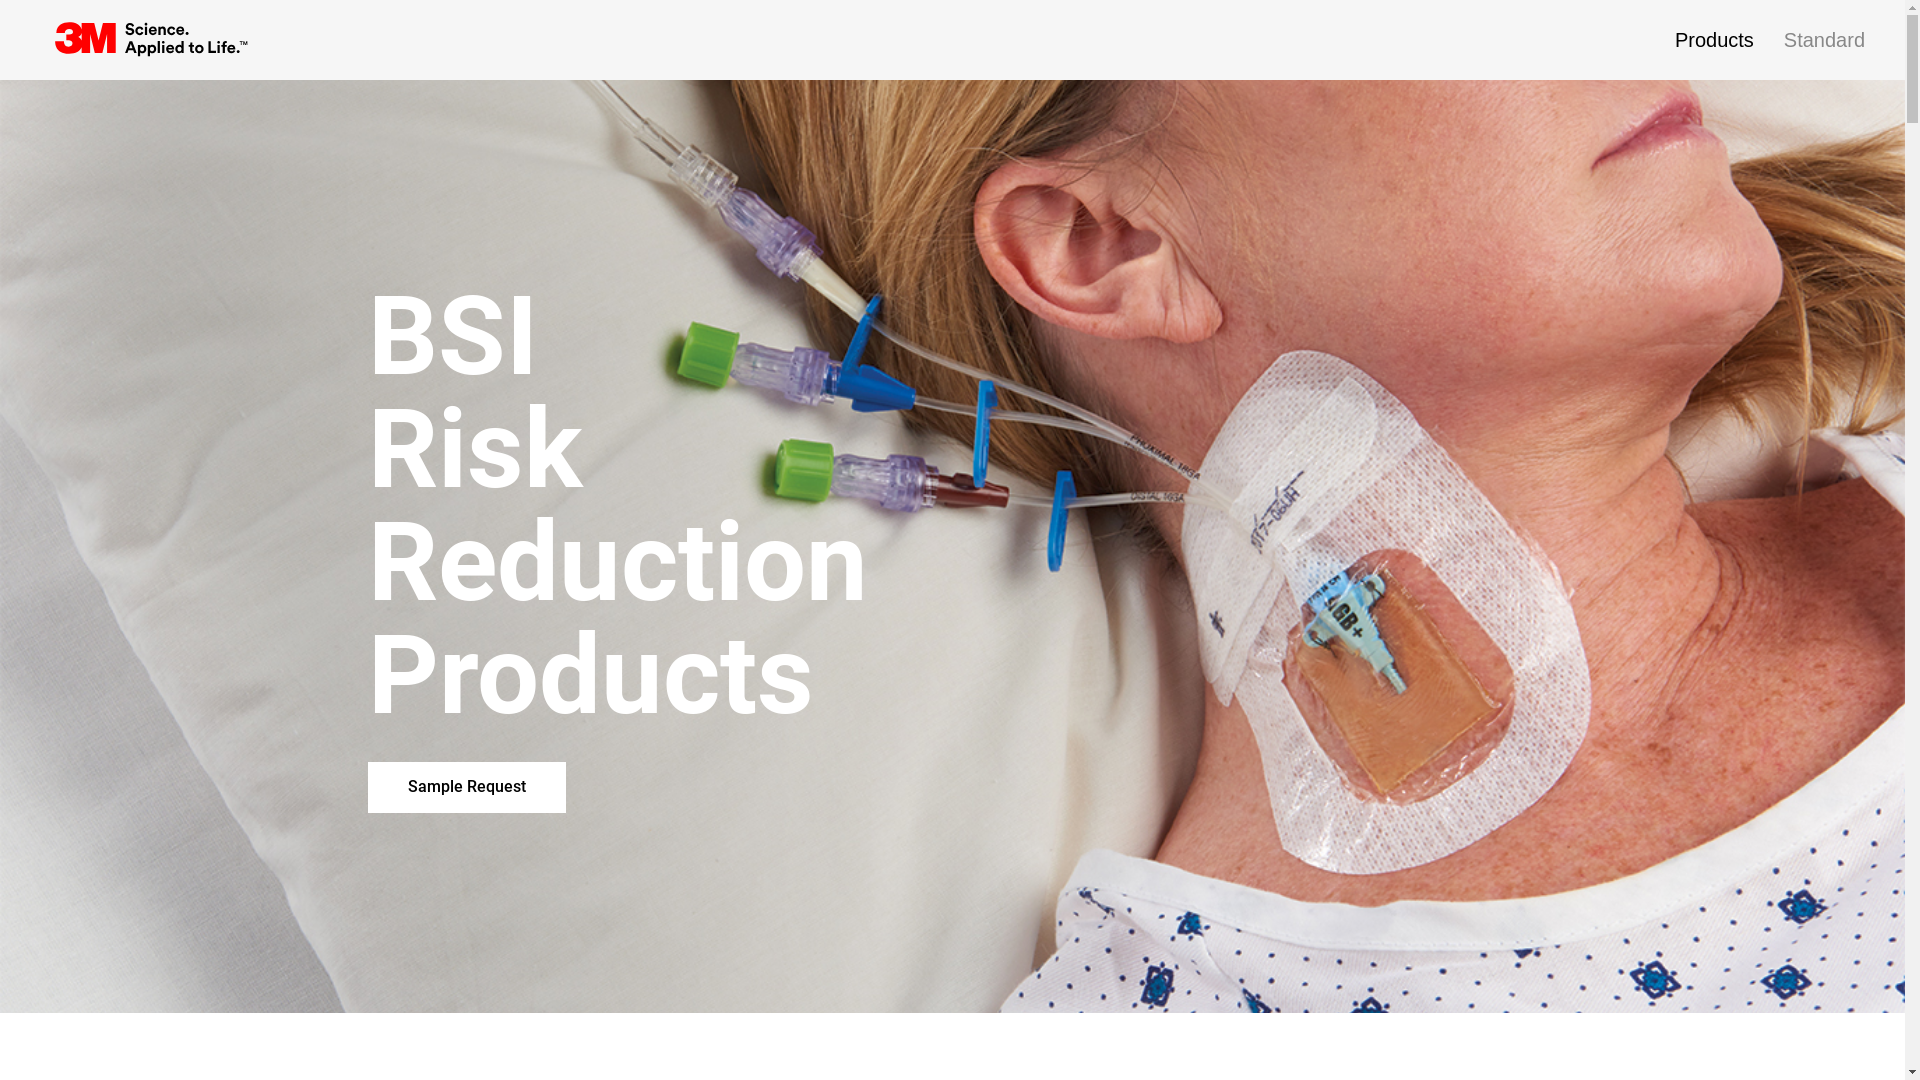 This screenshot has height=1080, width=1920. Describe the element at coordinates (155, 40) in the screenshot. I see `3M BSI Risk Reduction Products` at that location.